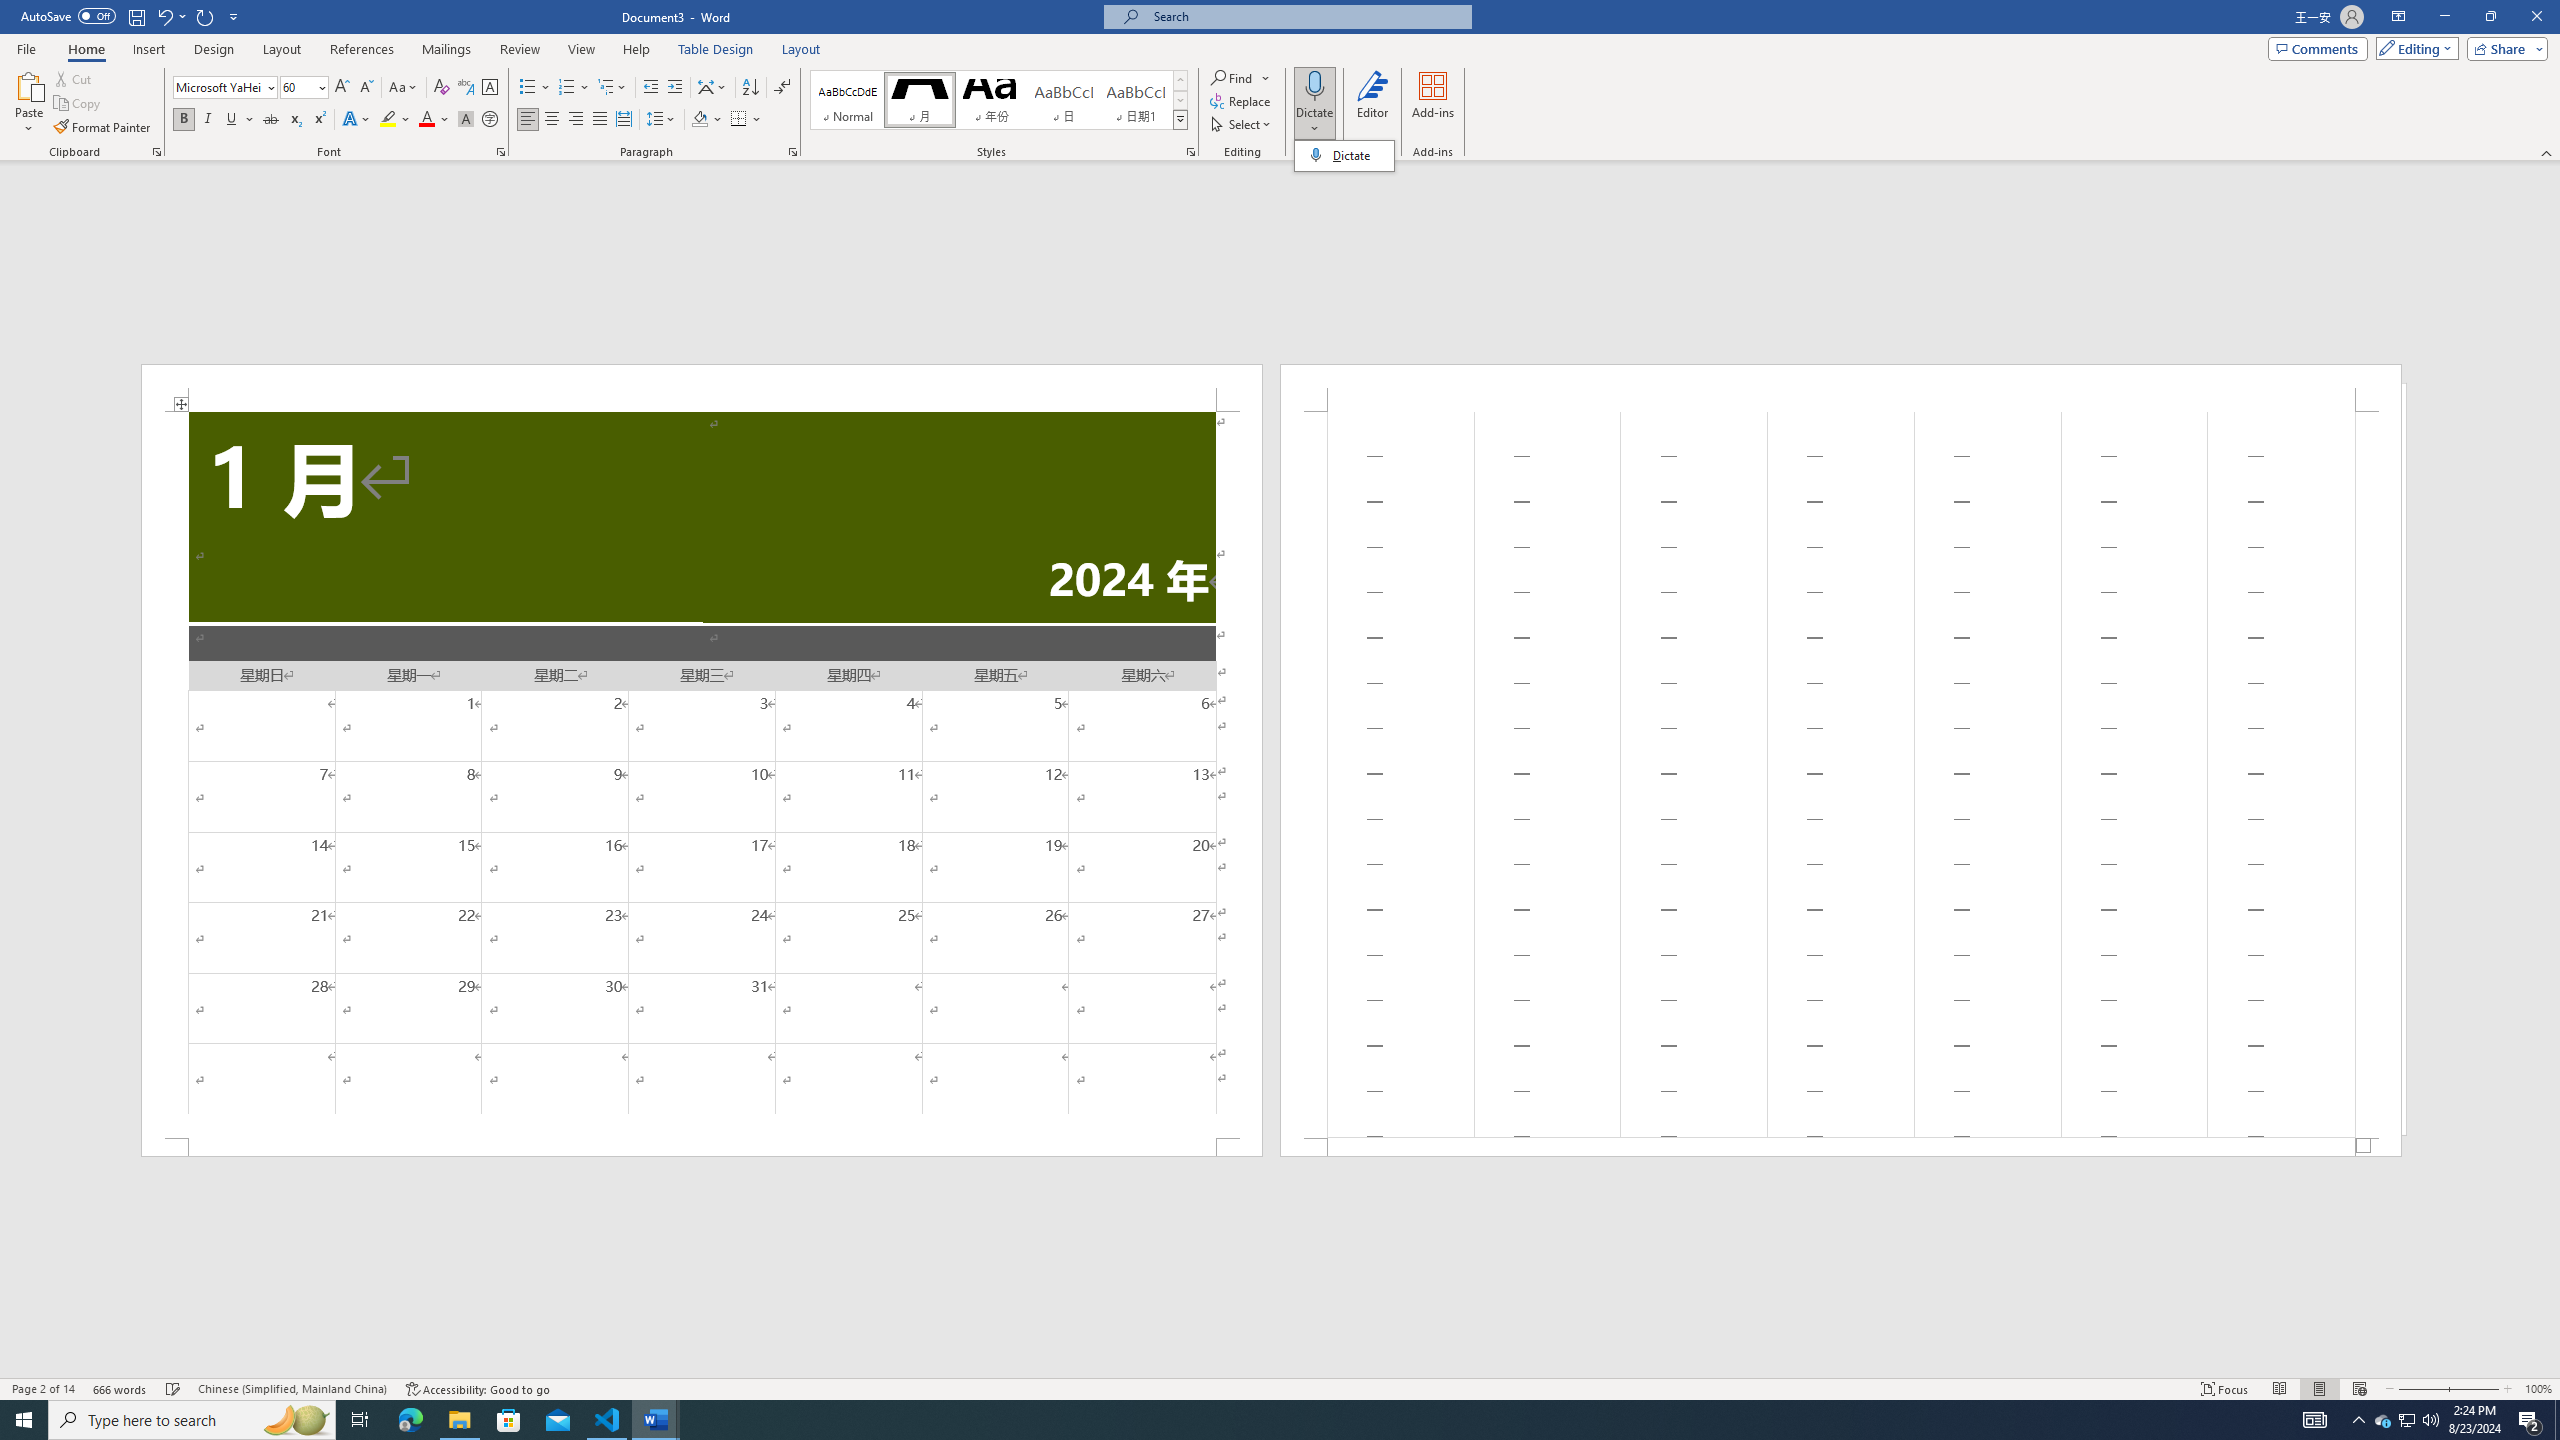 The image size is (2560, 1440). I want to click on Dictate, so click(1314, 103).